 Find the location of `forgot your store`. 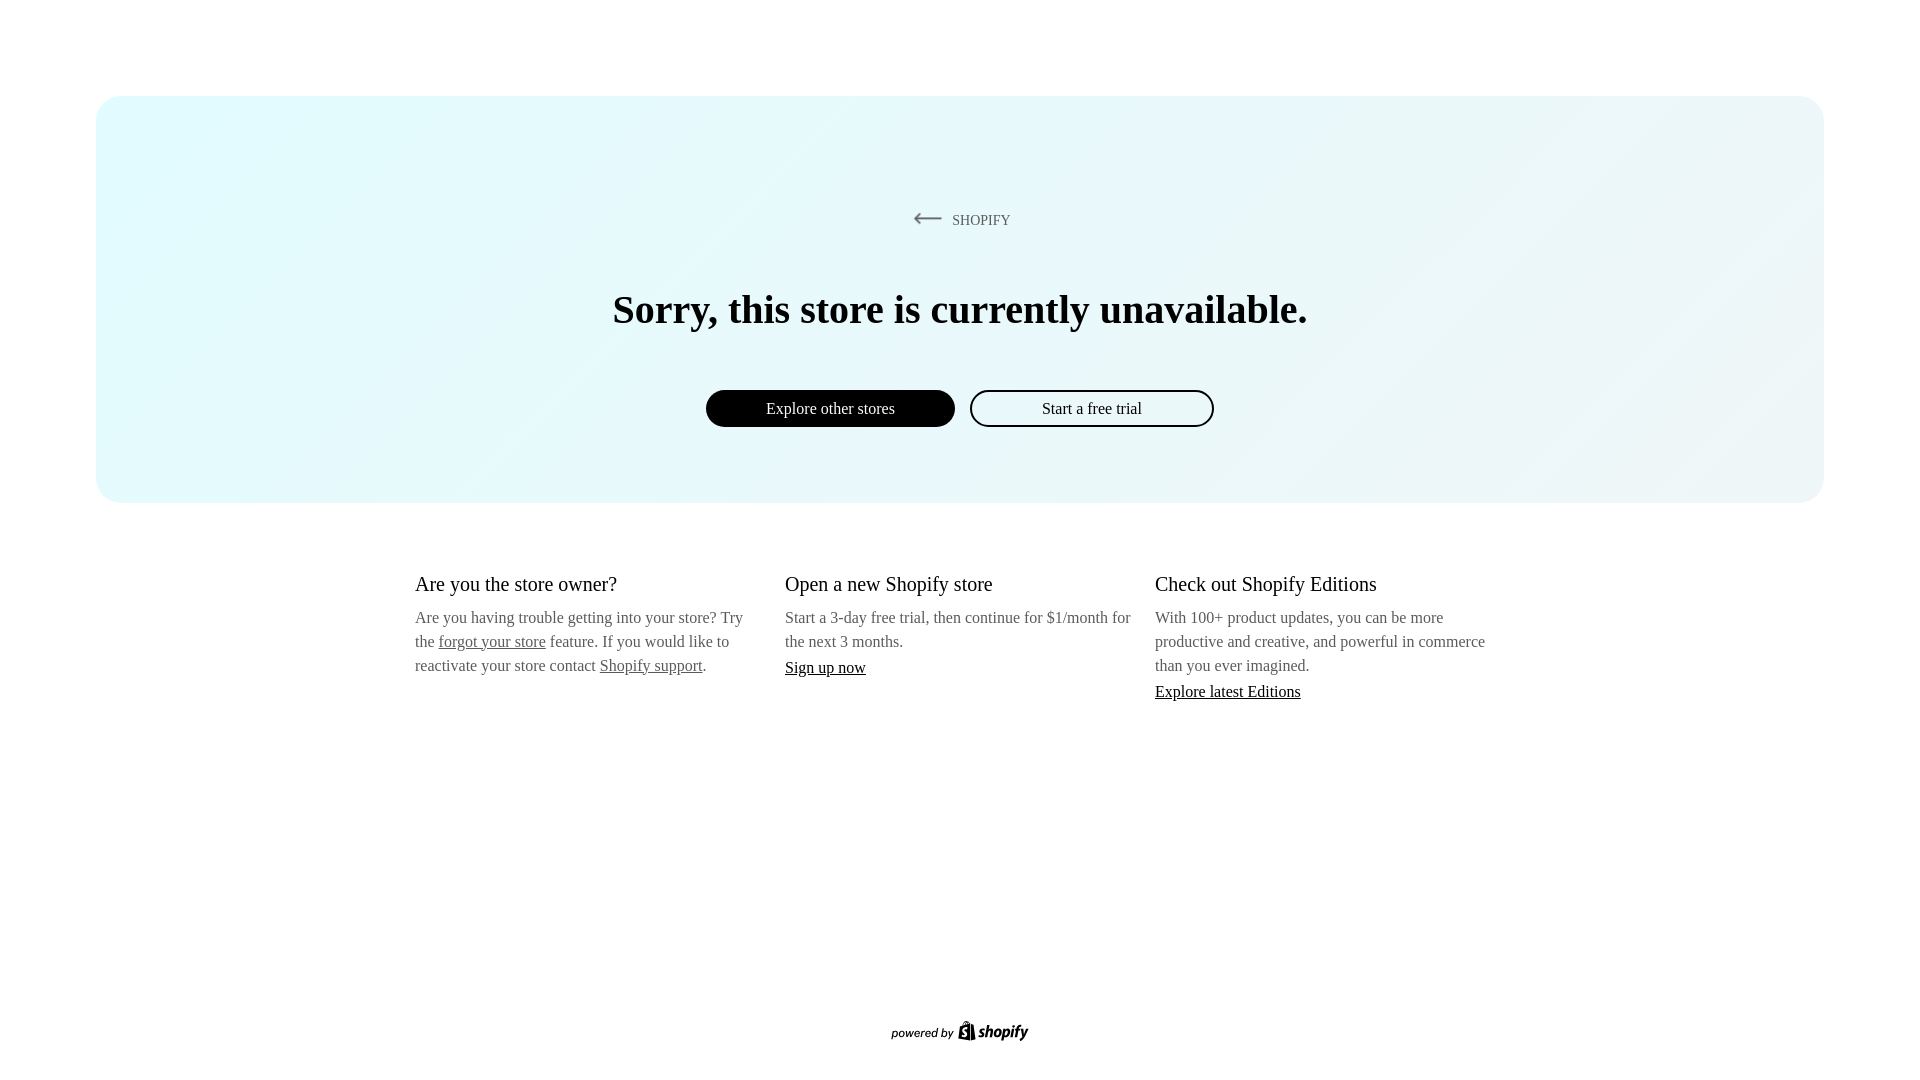

forgot your store is located at coordinates (492, 641).